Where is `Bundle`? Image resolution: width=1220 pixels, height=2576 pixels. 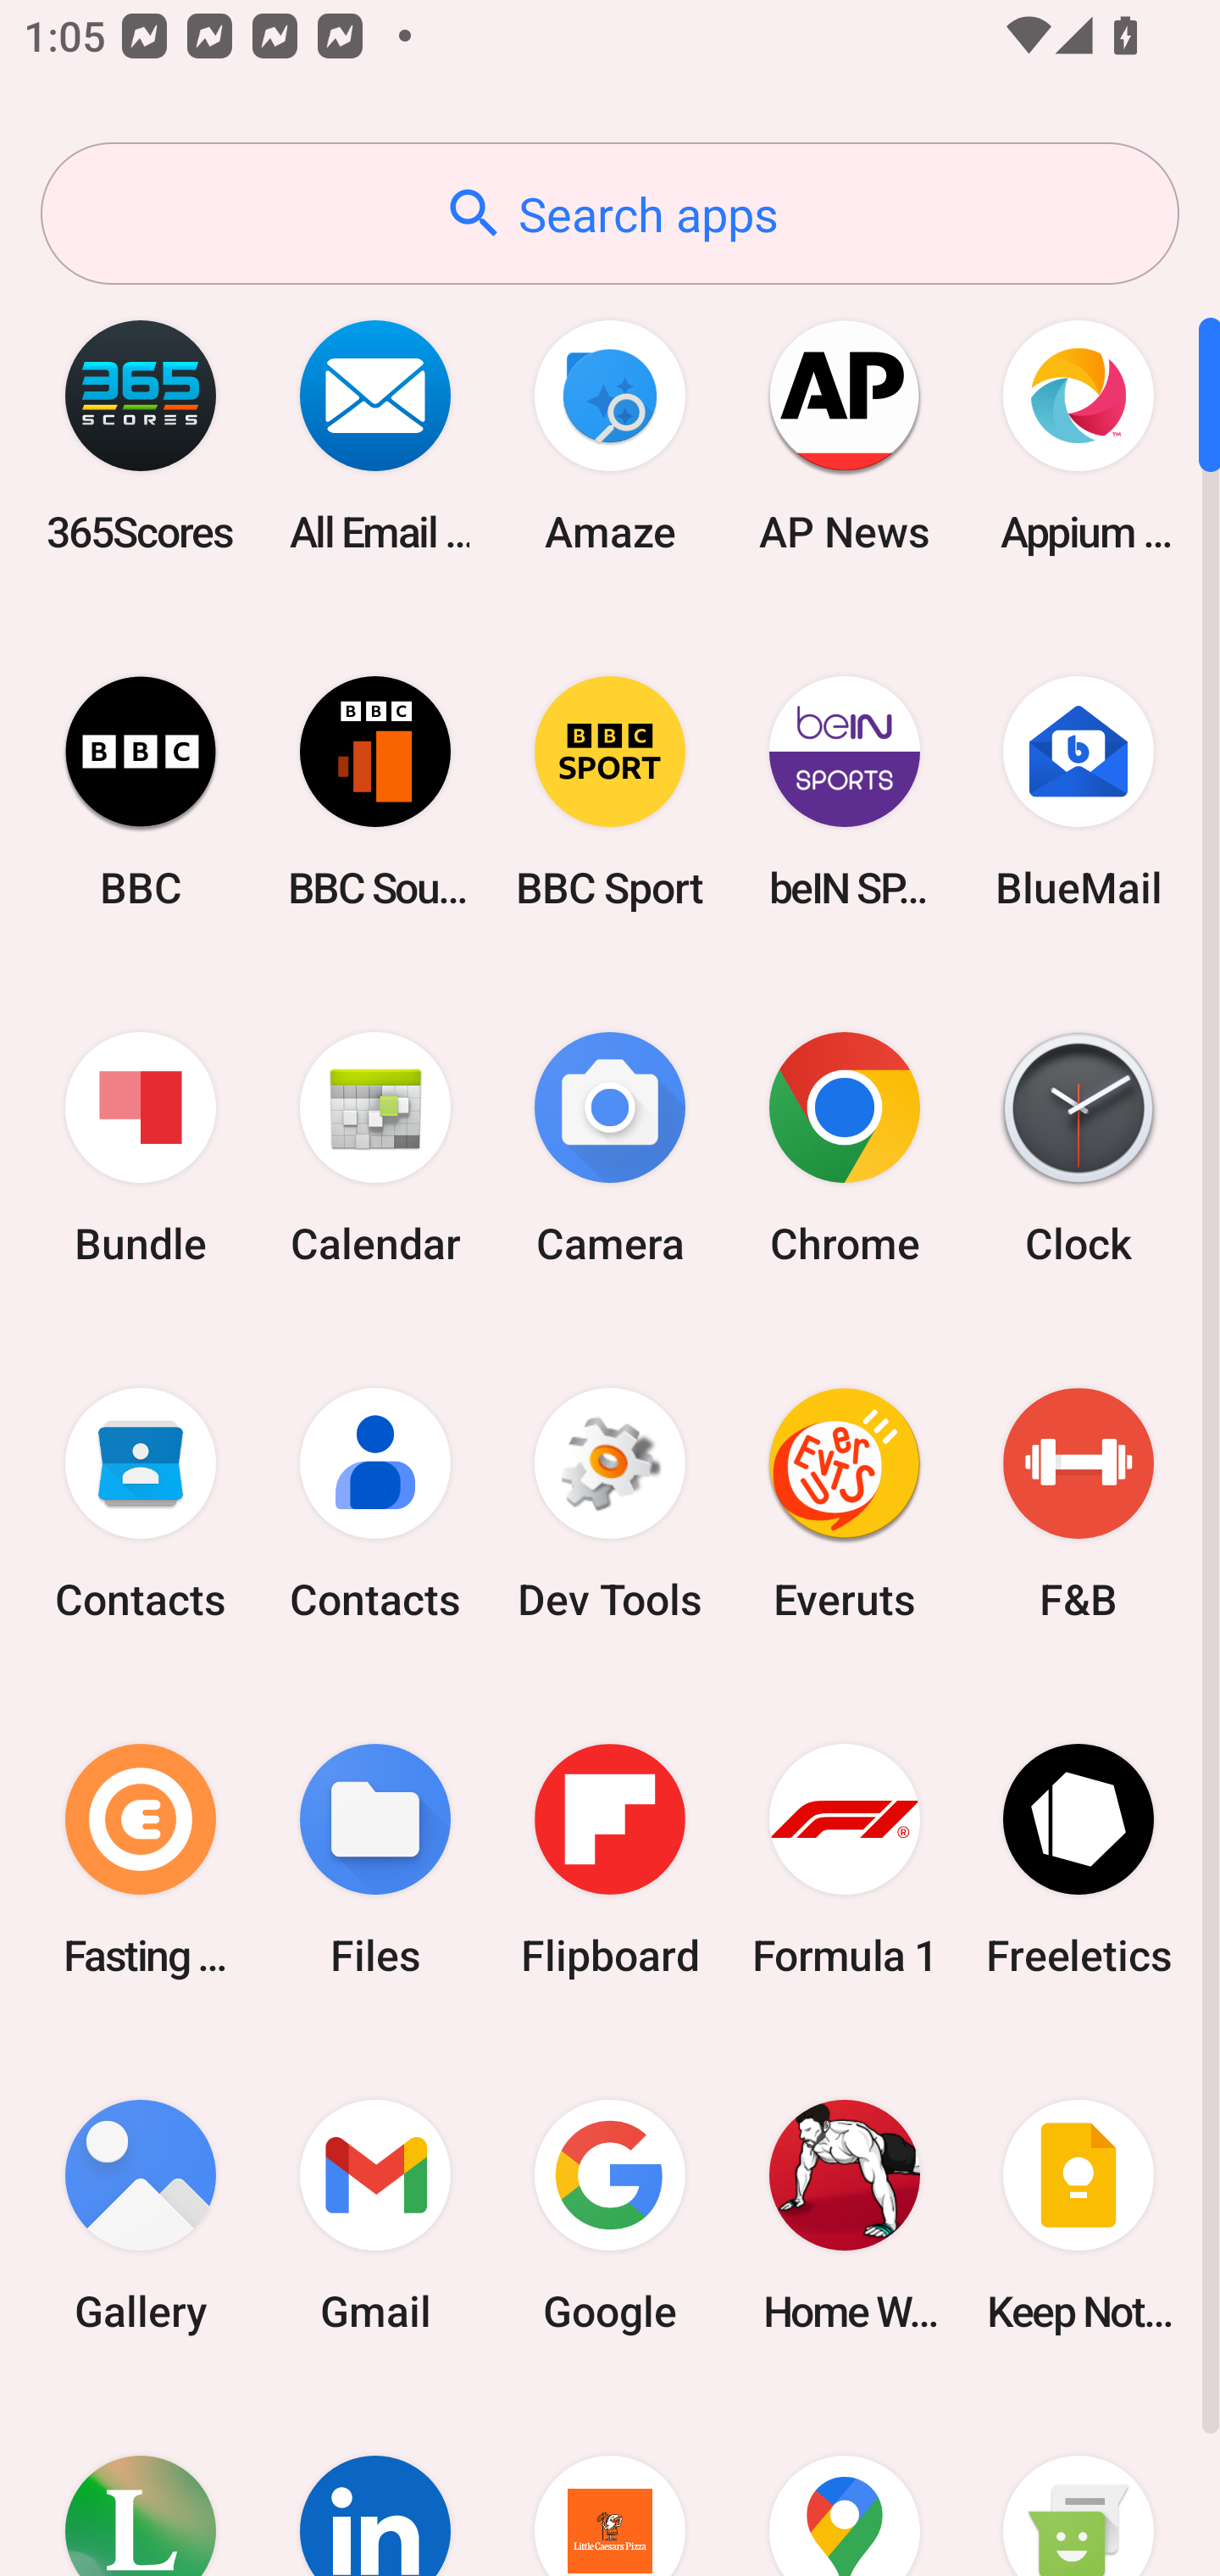
Bundle is located at coordinates (141, 1149).